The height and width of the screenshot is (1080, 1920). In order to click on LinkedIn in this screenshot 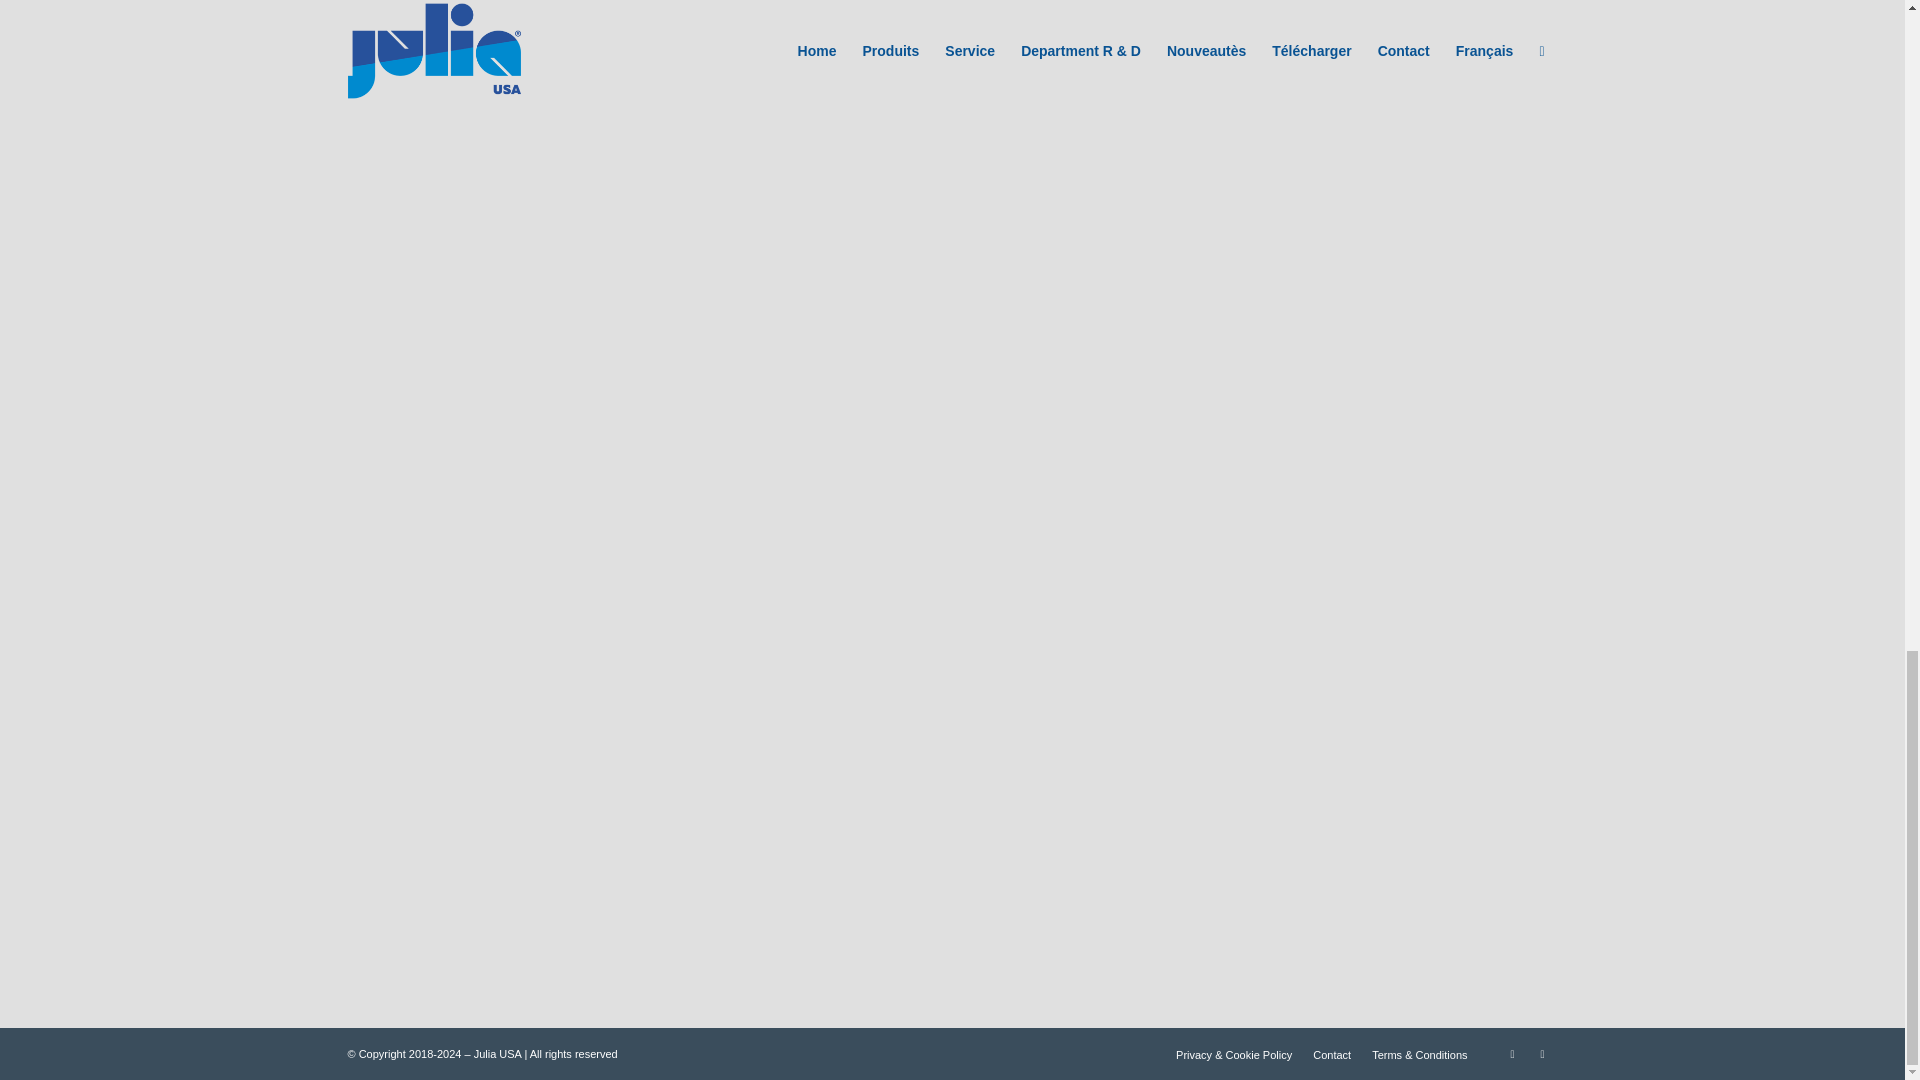, I will do `click(1512, 1054)`.